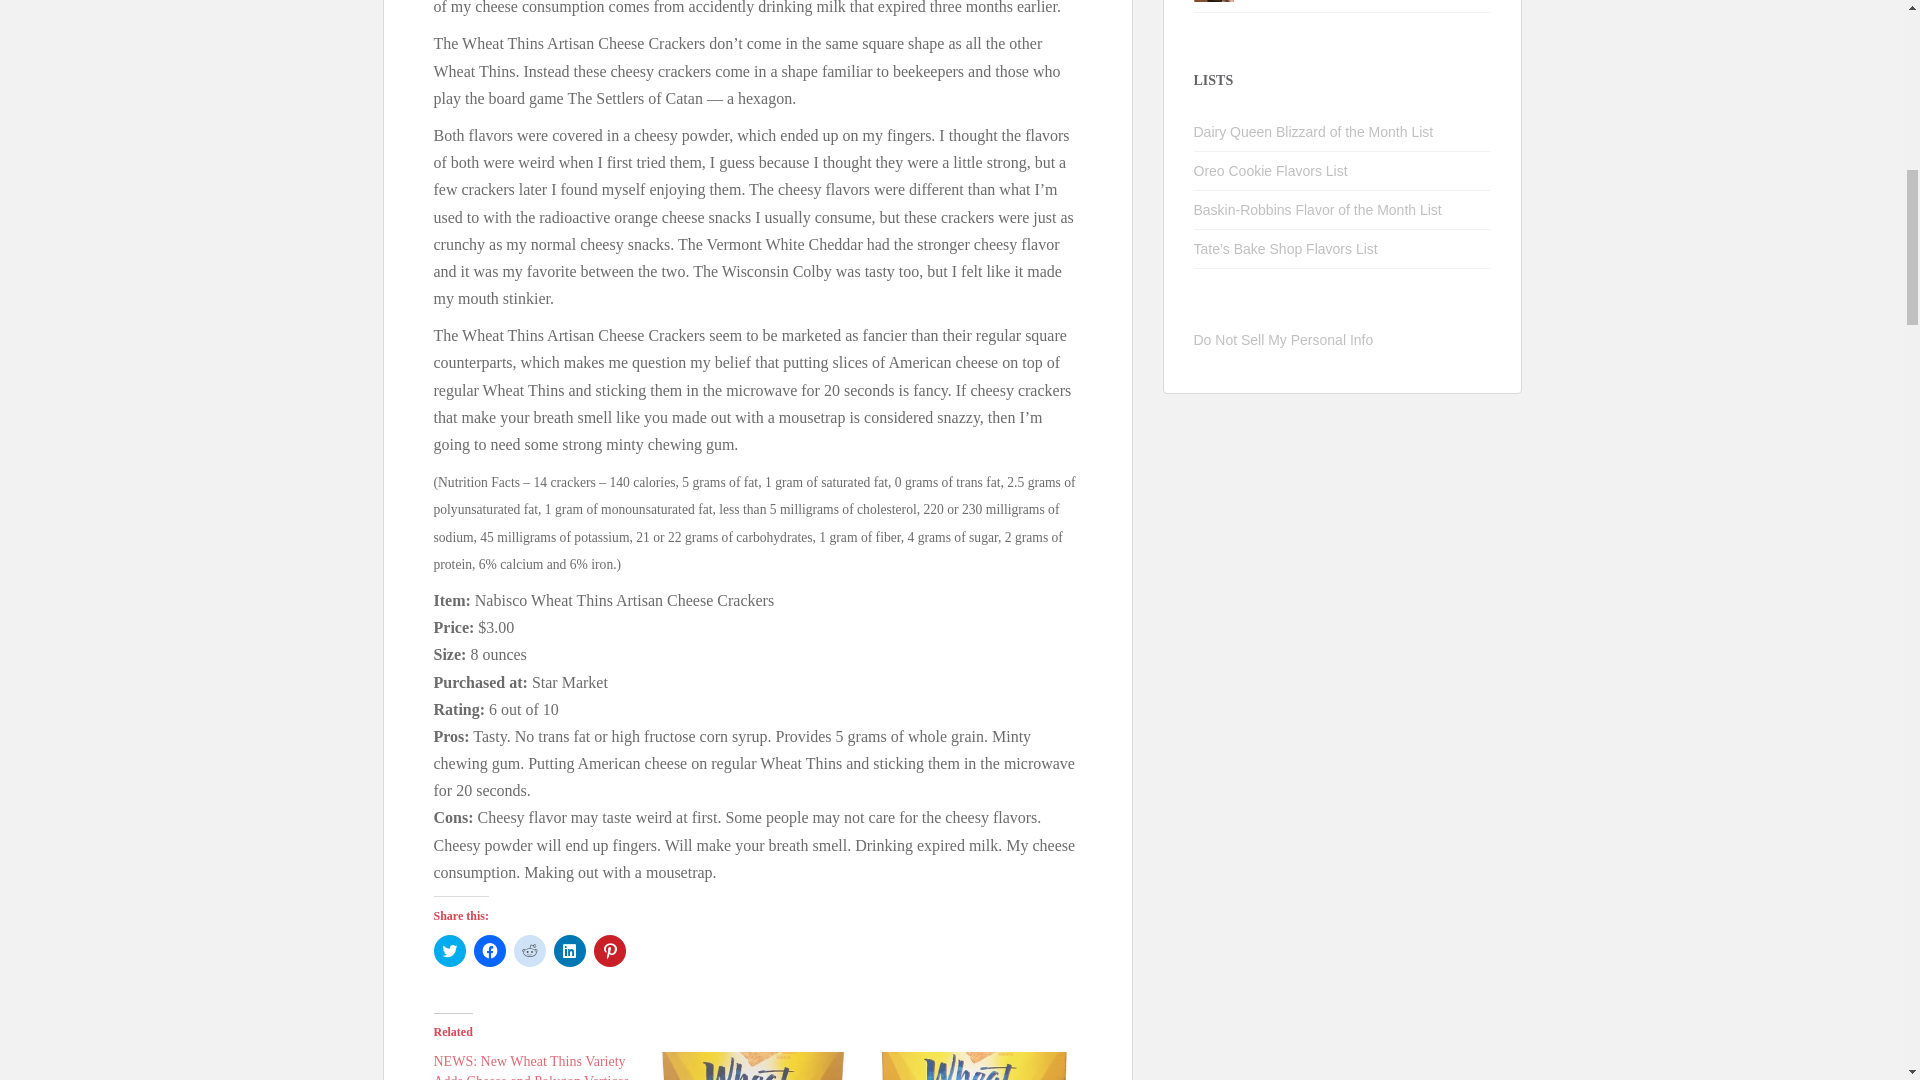 The width and height of the screenshot is (1920, 1080). What do you see at coordinates (450, 950) in the screenshot?
I see `Click to share on Twitter` at bounding box center [450, 950].